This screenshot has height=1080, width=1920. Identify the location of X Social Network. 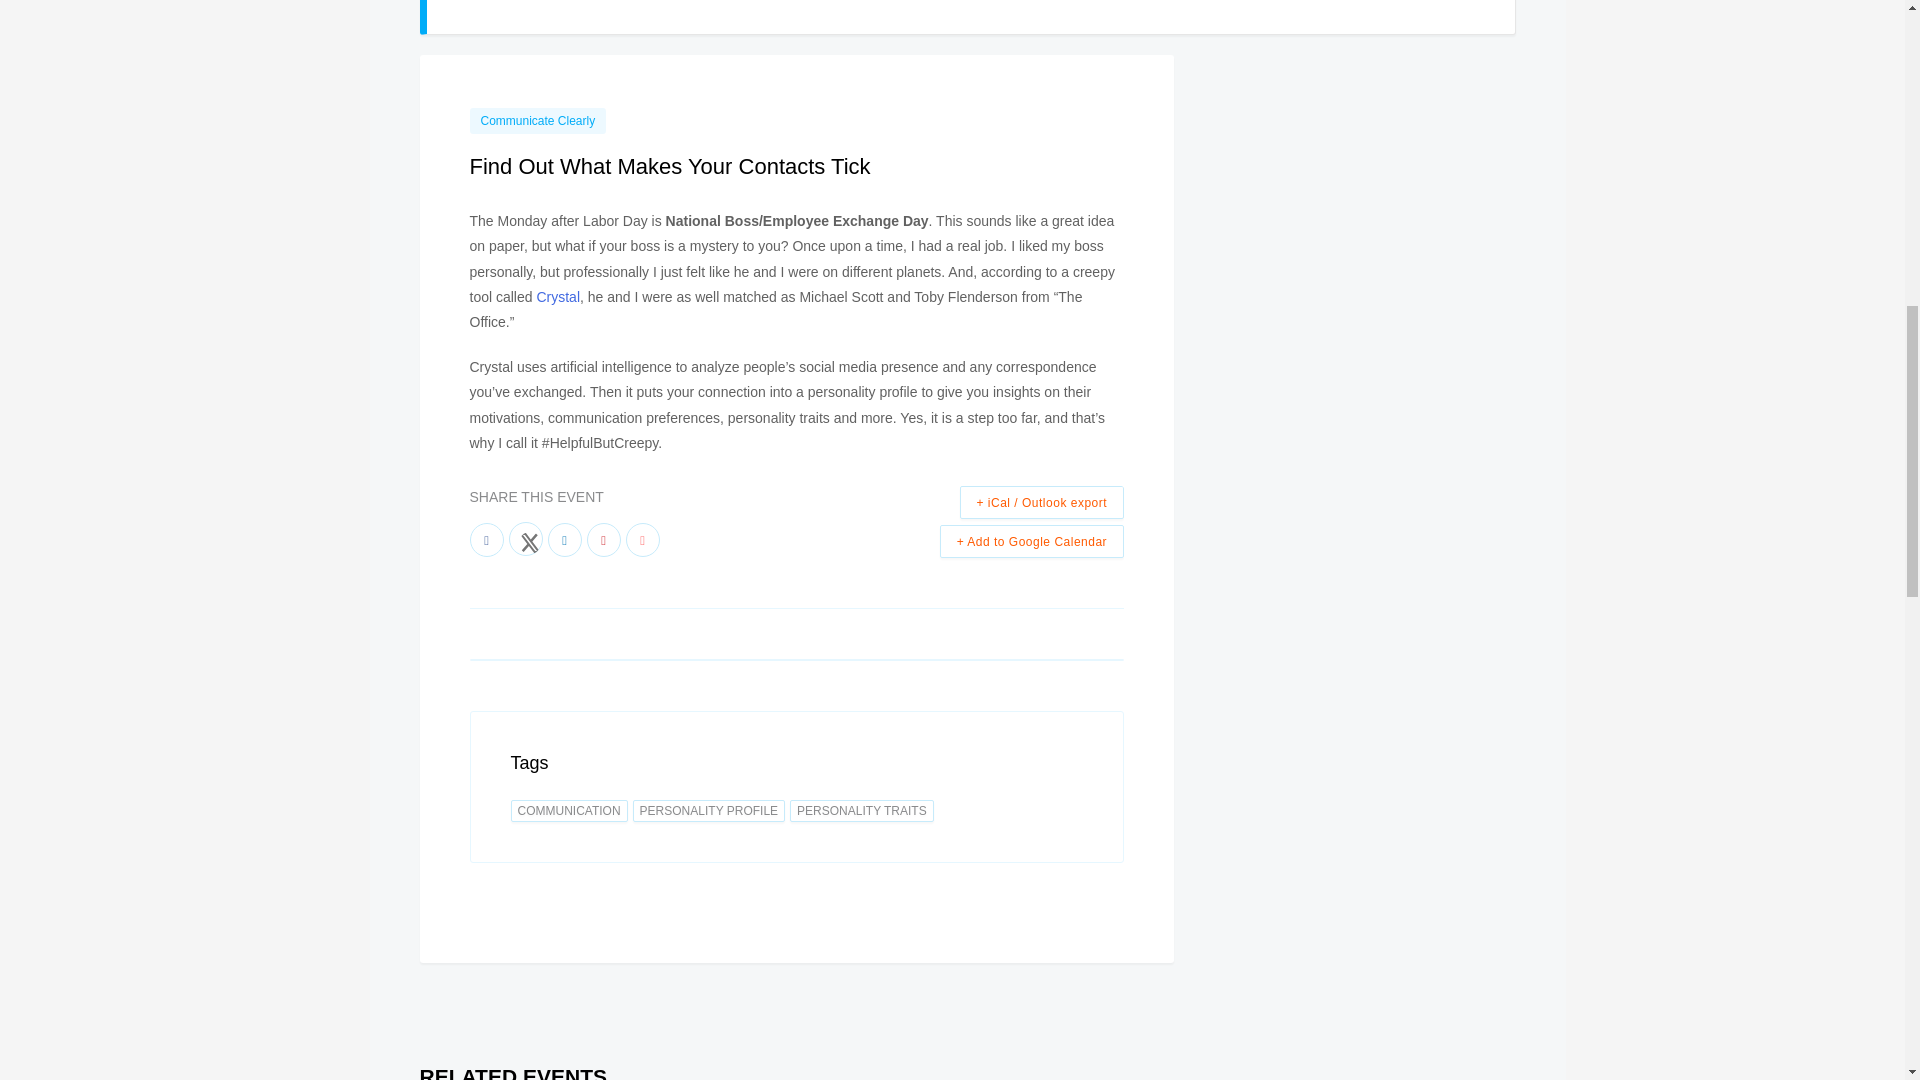
(524, 538).